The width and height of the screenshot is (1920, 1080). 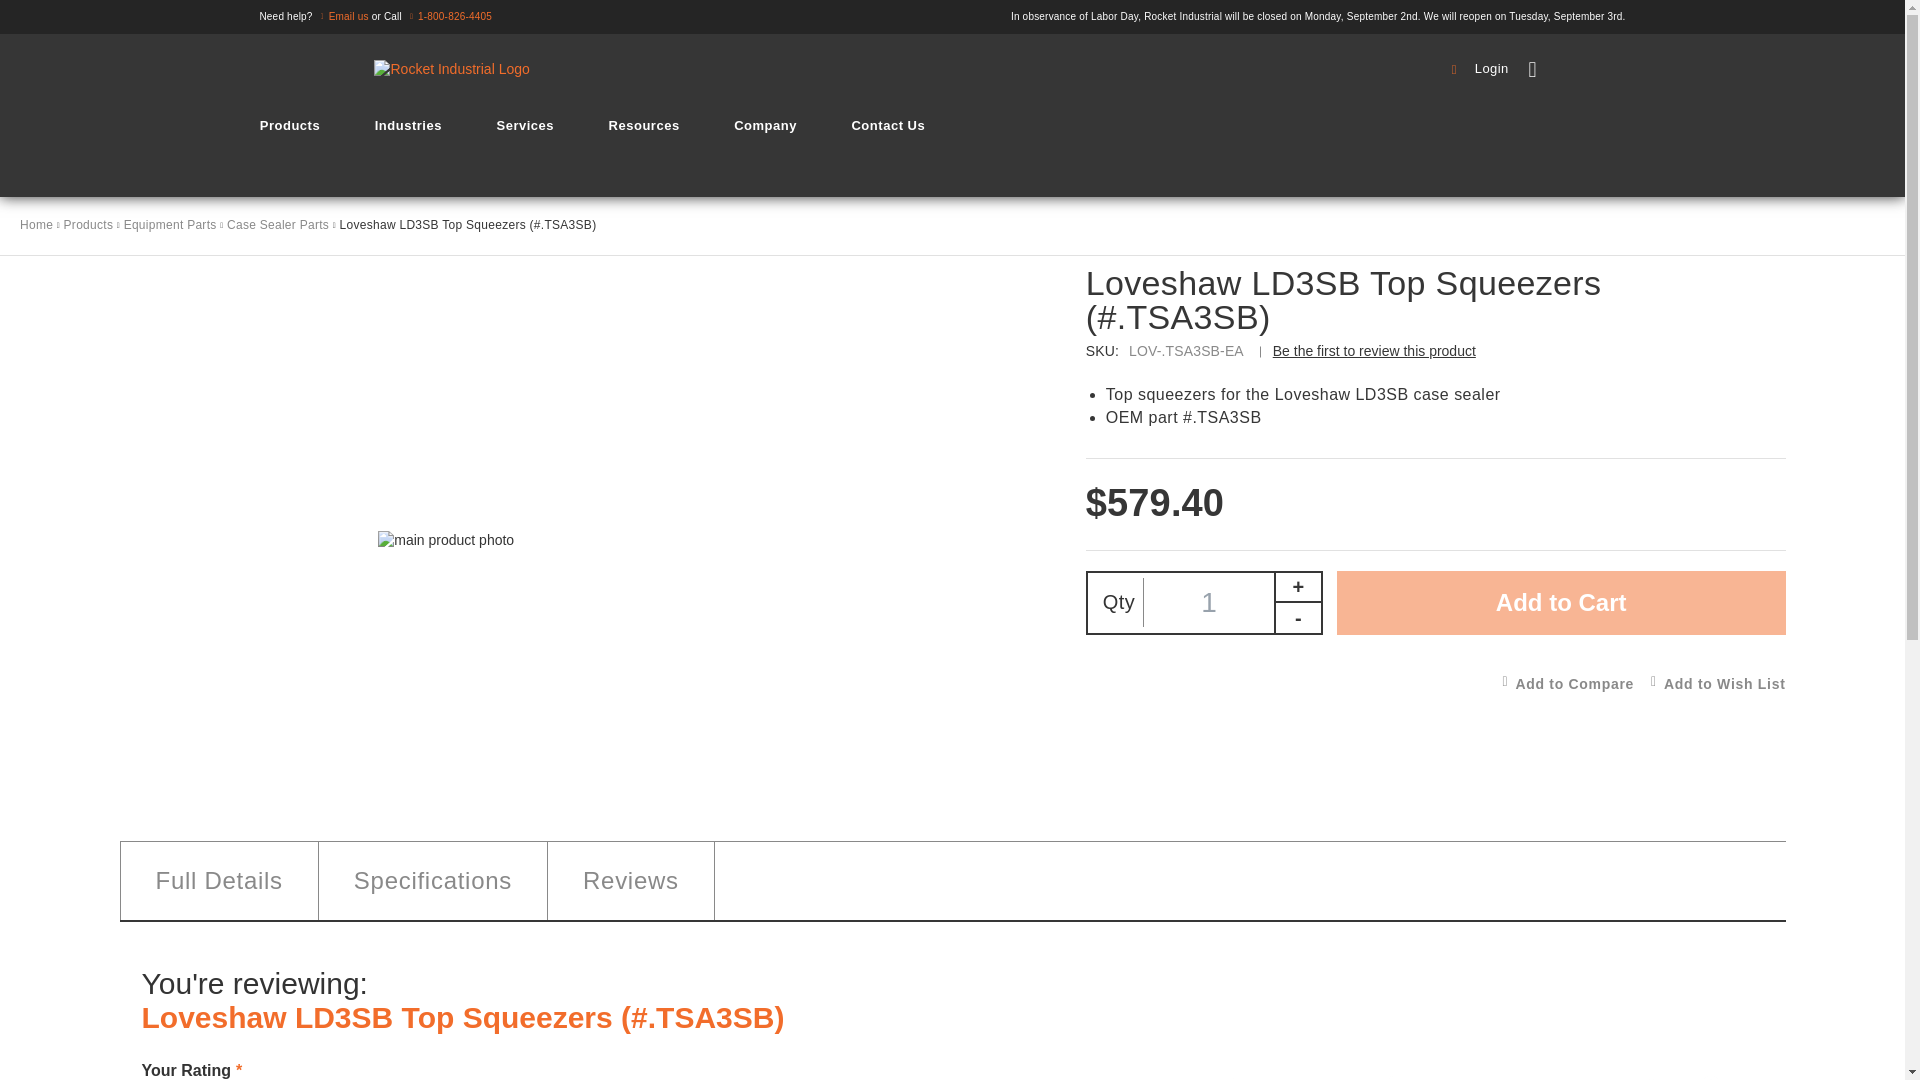 I want to click on 1-800-826-4405, so click(x=448, y=16).